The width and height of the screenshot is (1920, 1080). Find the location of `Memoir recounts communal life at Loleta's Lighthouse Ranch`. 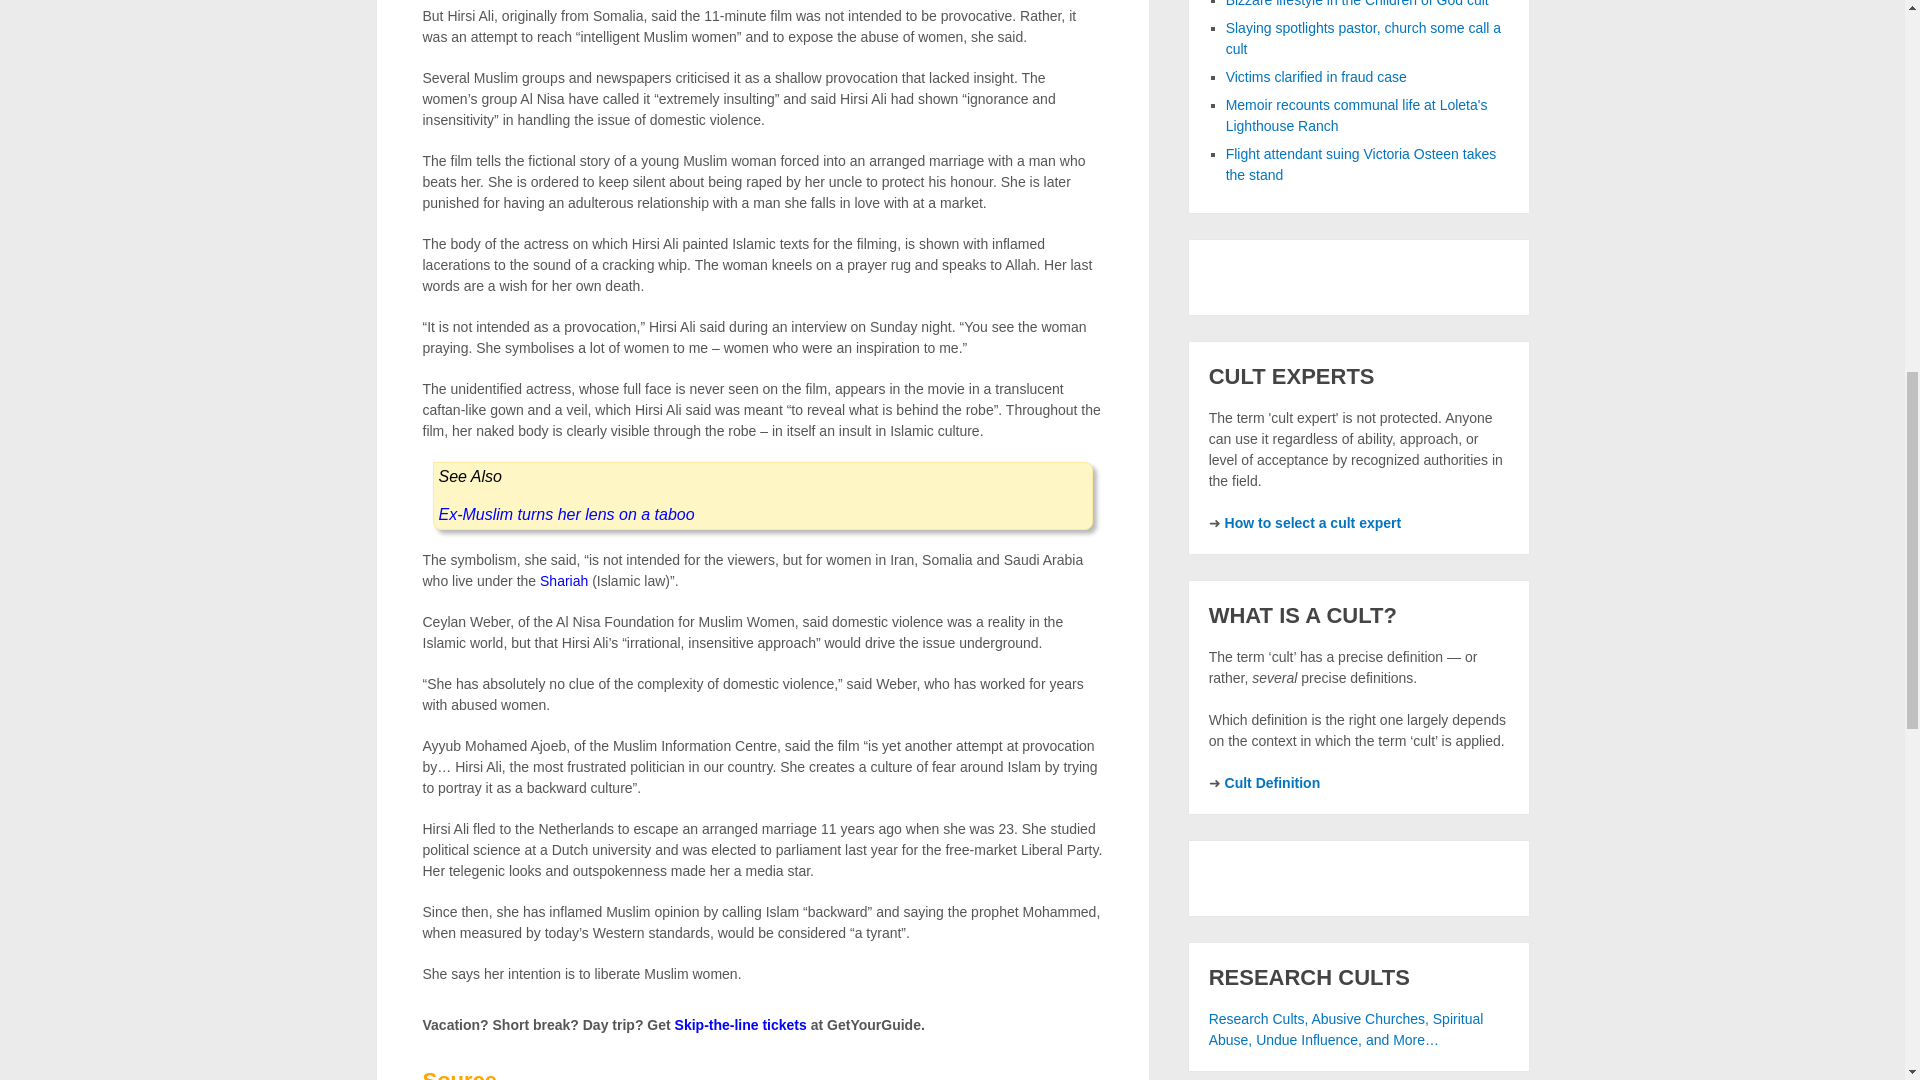

Memoir recounts communal life at Loleta's Lighthouse Ranch is located at coordinates (1357, 115).